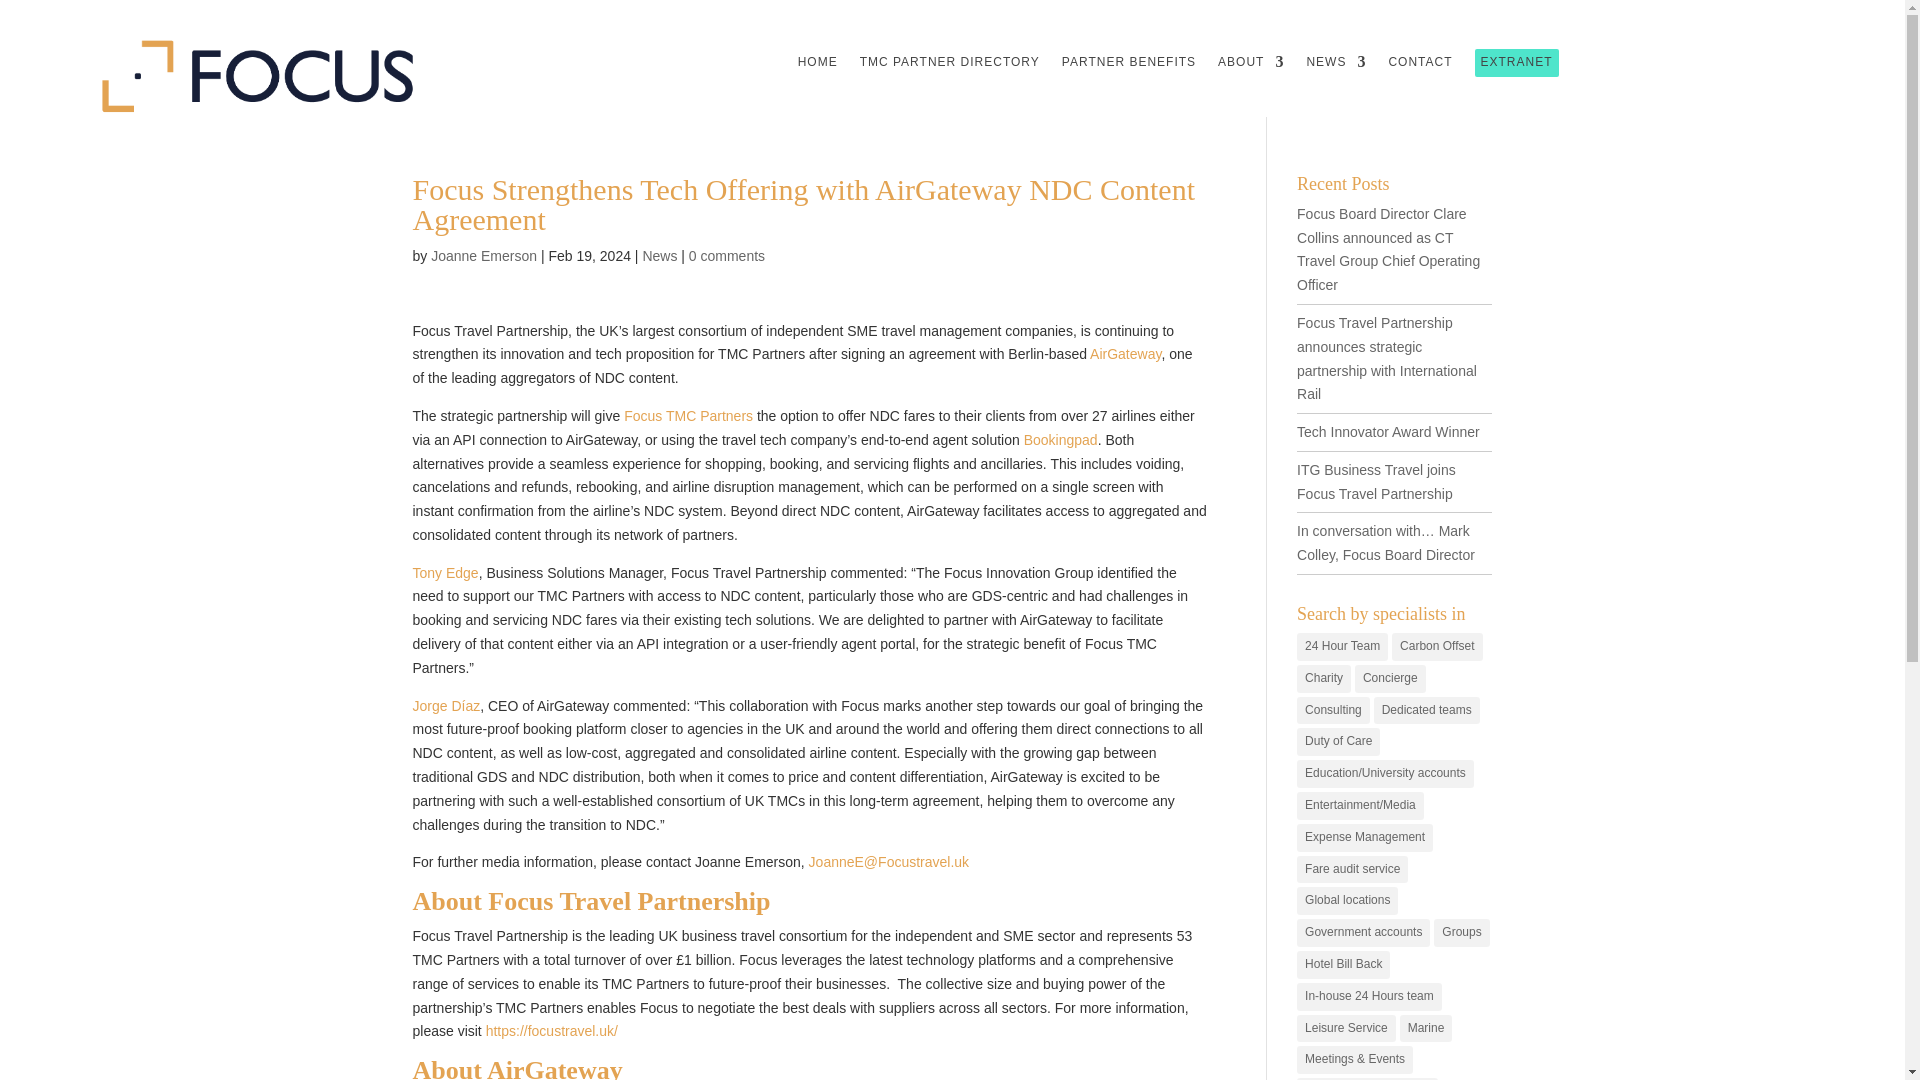 The image size is (1920, 1080). I want to click on Dedicated teams, so click(1427, 710).